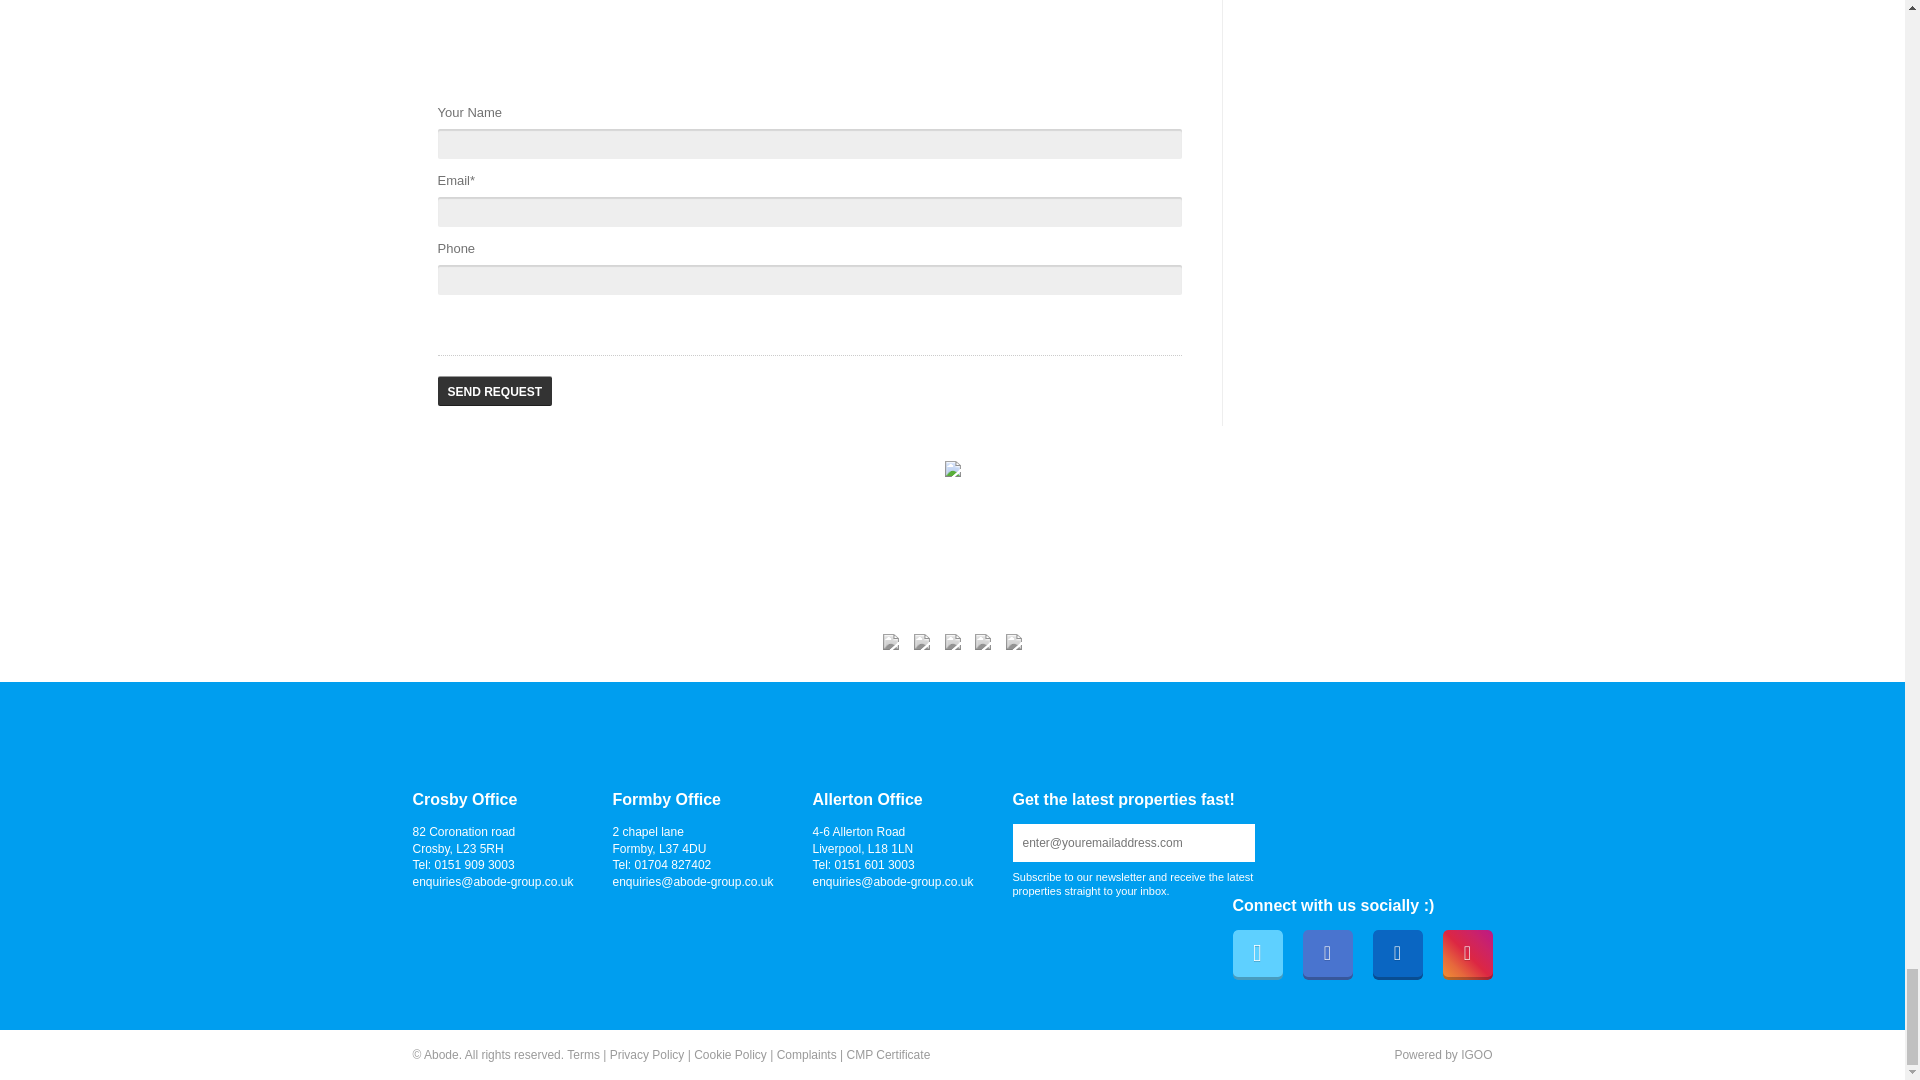  Describe the element at coordinates (494, 390) in the screenshot. I see `Send Request` at that location.